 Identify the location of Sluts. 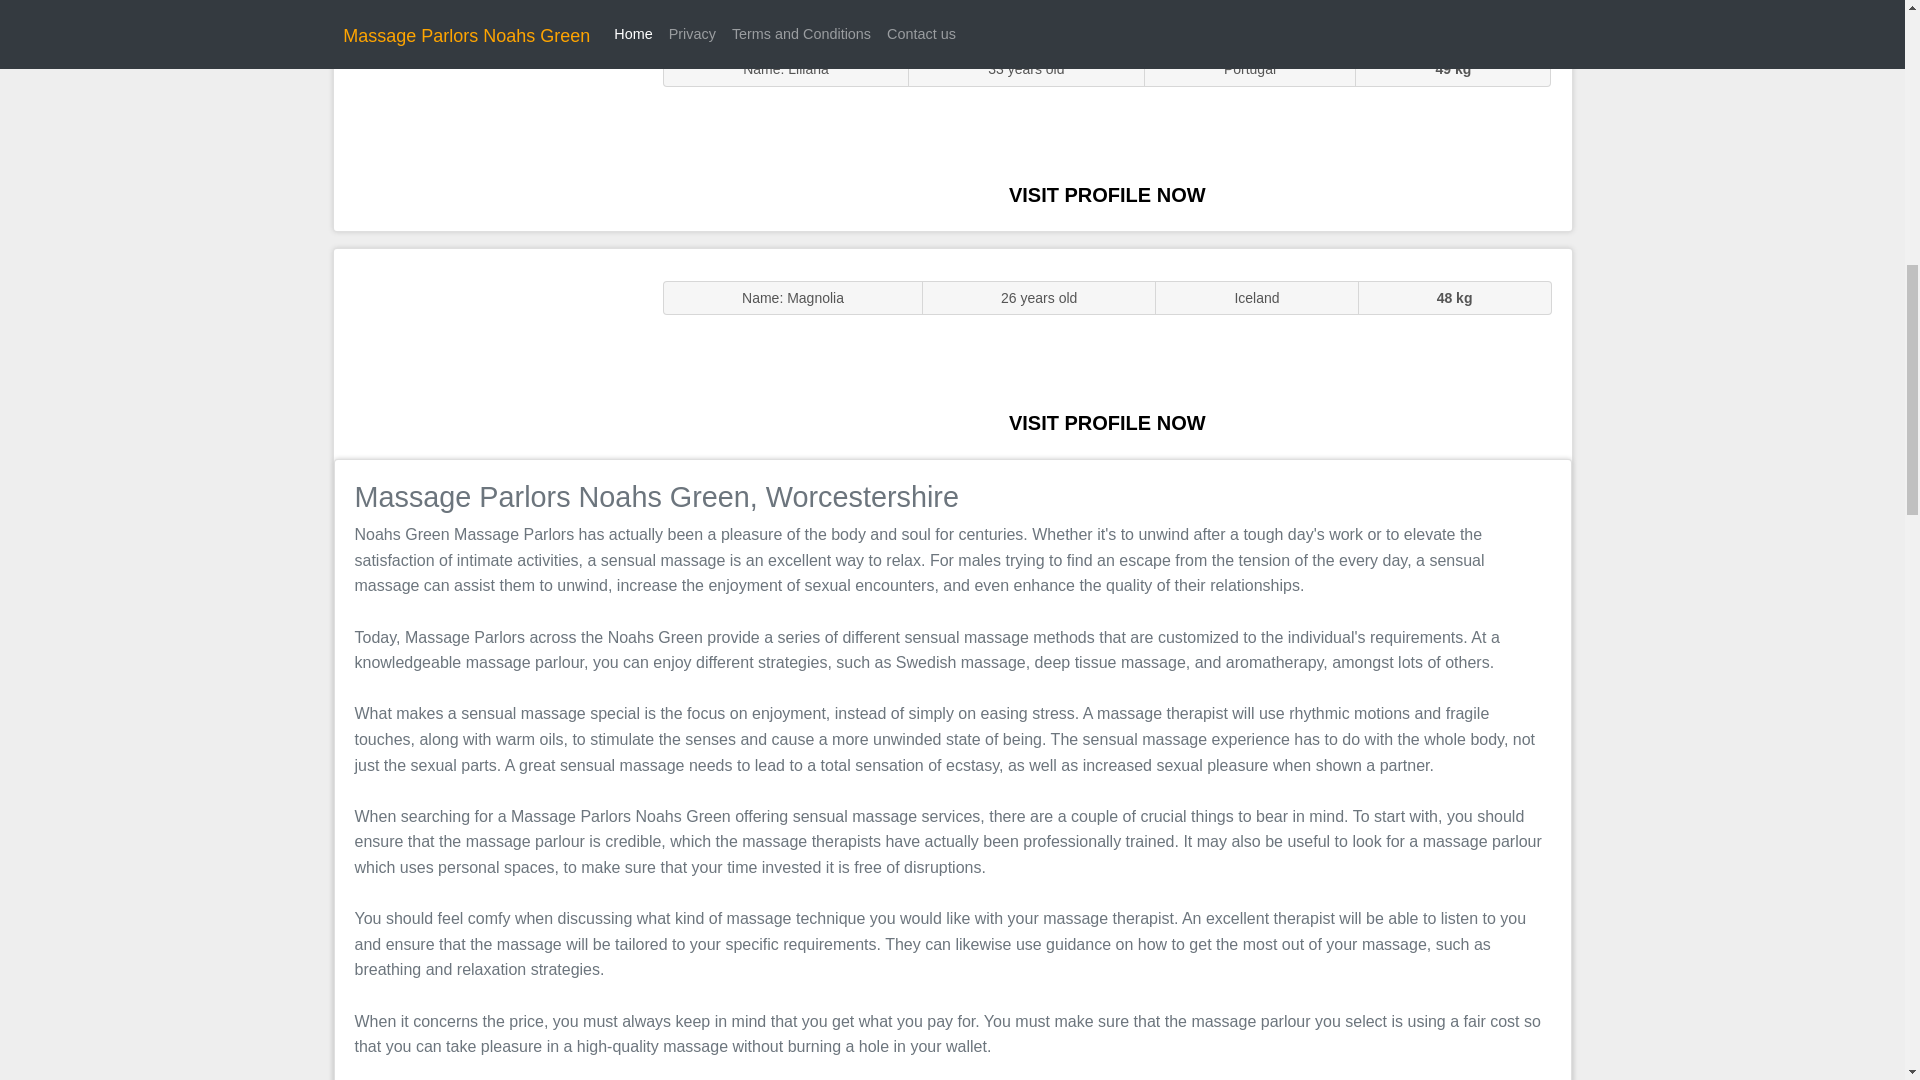
(488, 125).